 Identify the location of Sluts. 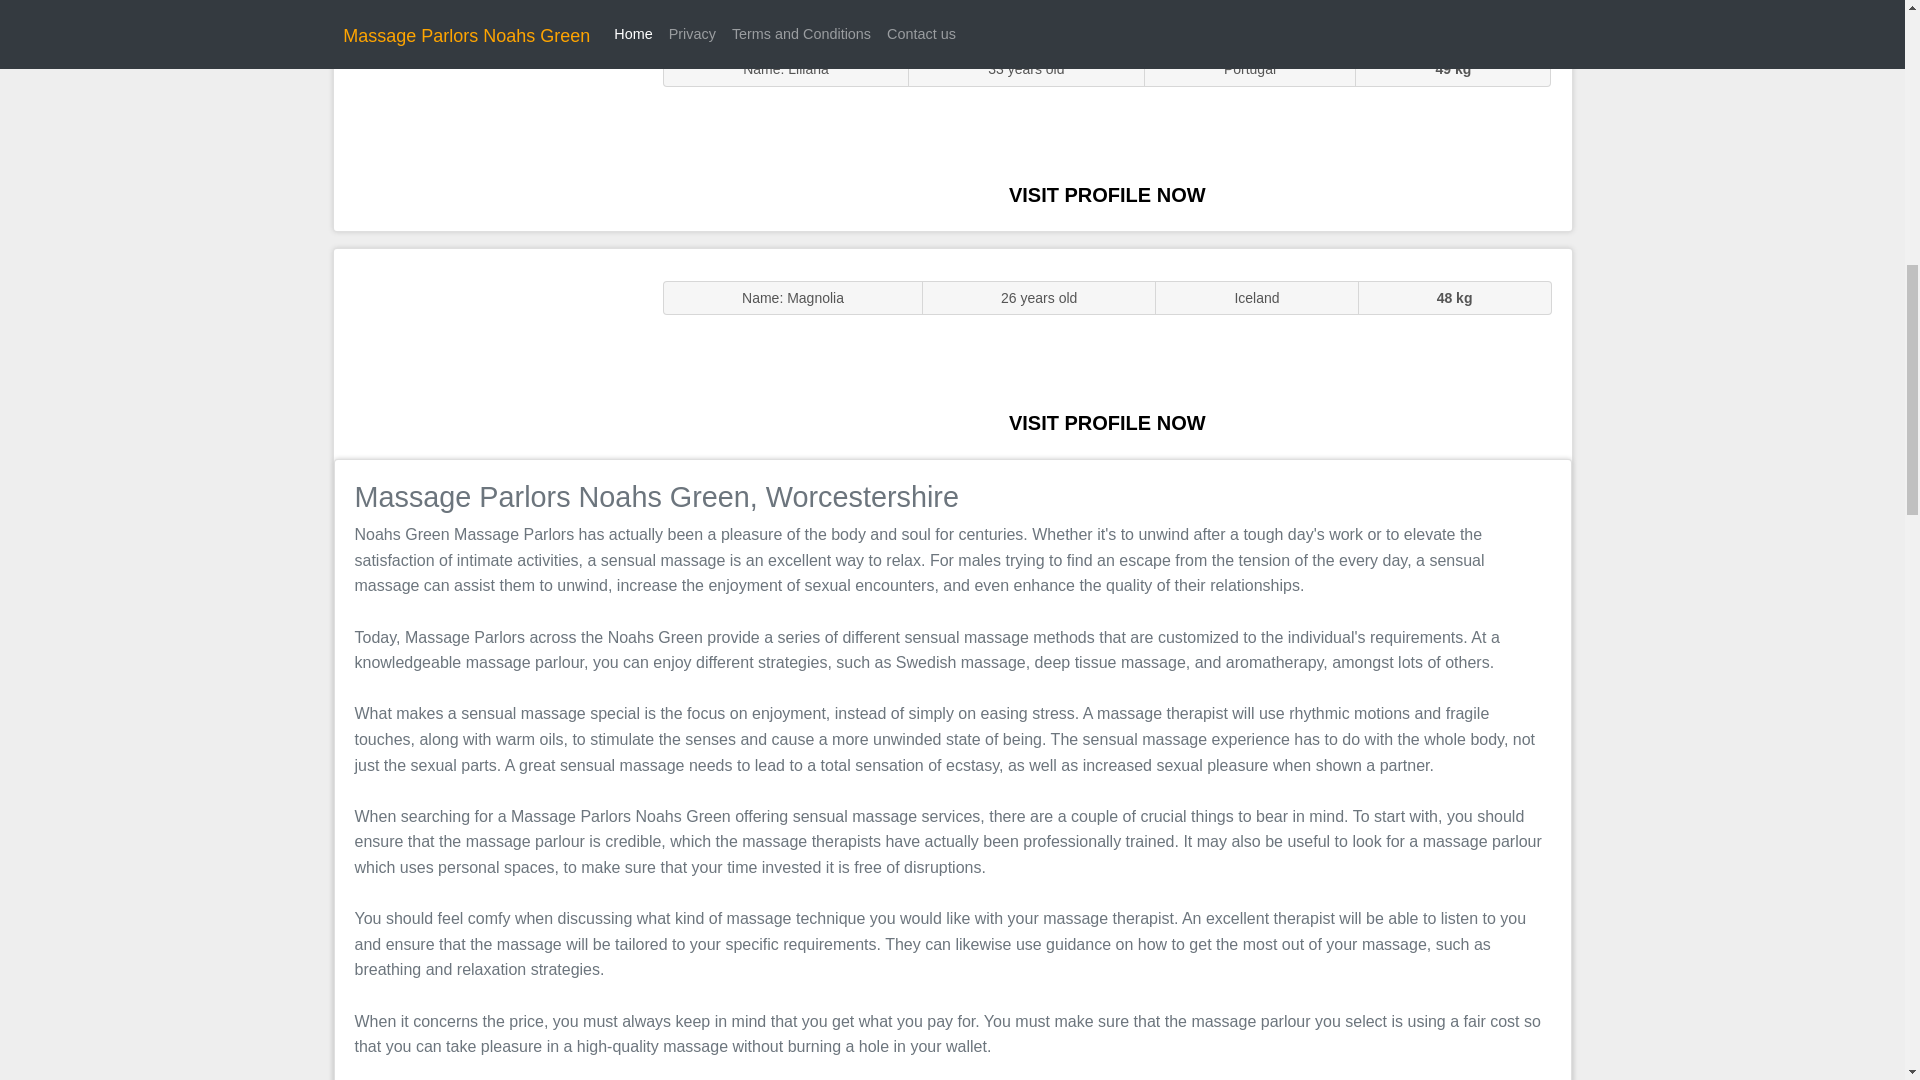
(488, 125).